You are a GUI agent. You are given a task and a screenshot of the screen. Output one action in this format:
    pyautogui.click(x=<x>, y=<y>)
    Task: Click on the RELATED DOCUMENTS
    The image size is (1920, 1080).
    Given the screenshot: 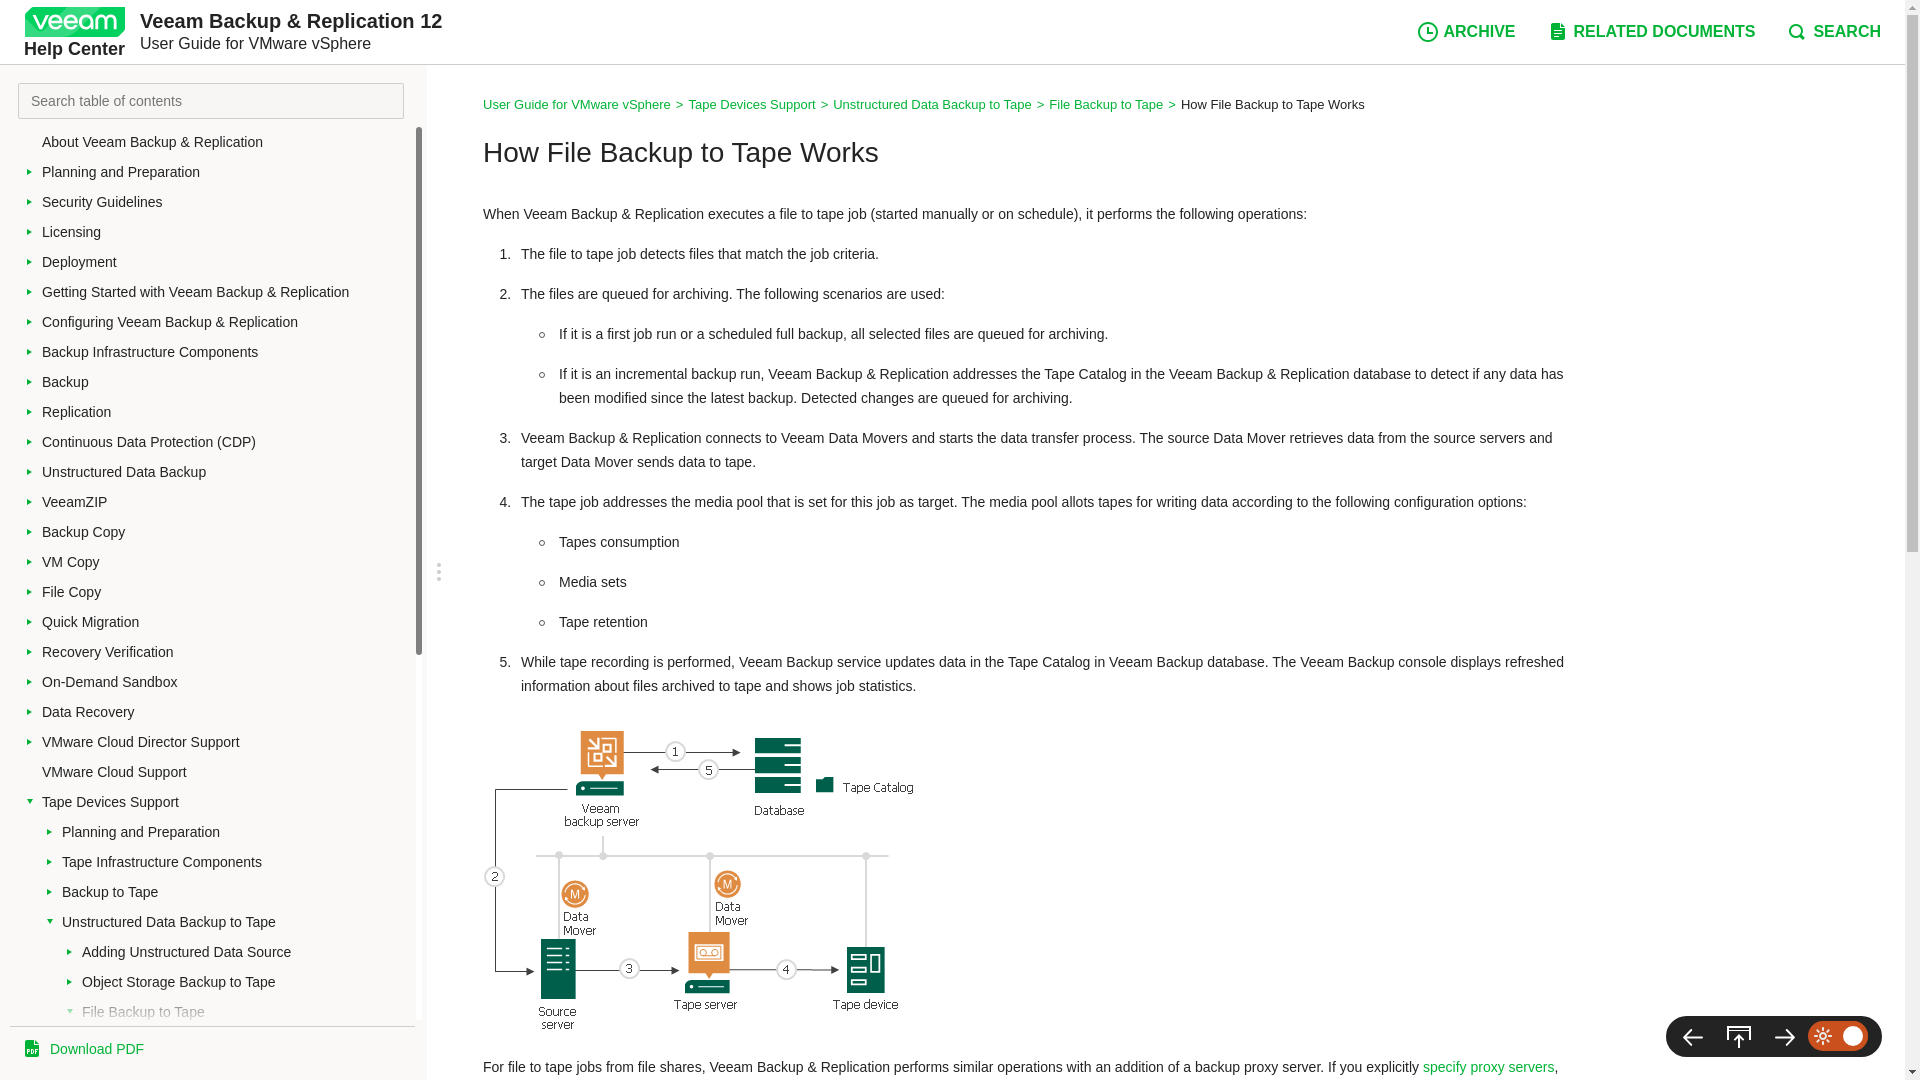 What is the action you would take?
    pyautogui.click(x=1650, y=32)
    